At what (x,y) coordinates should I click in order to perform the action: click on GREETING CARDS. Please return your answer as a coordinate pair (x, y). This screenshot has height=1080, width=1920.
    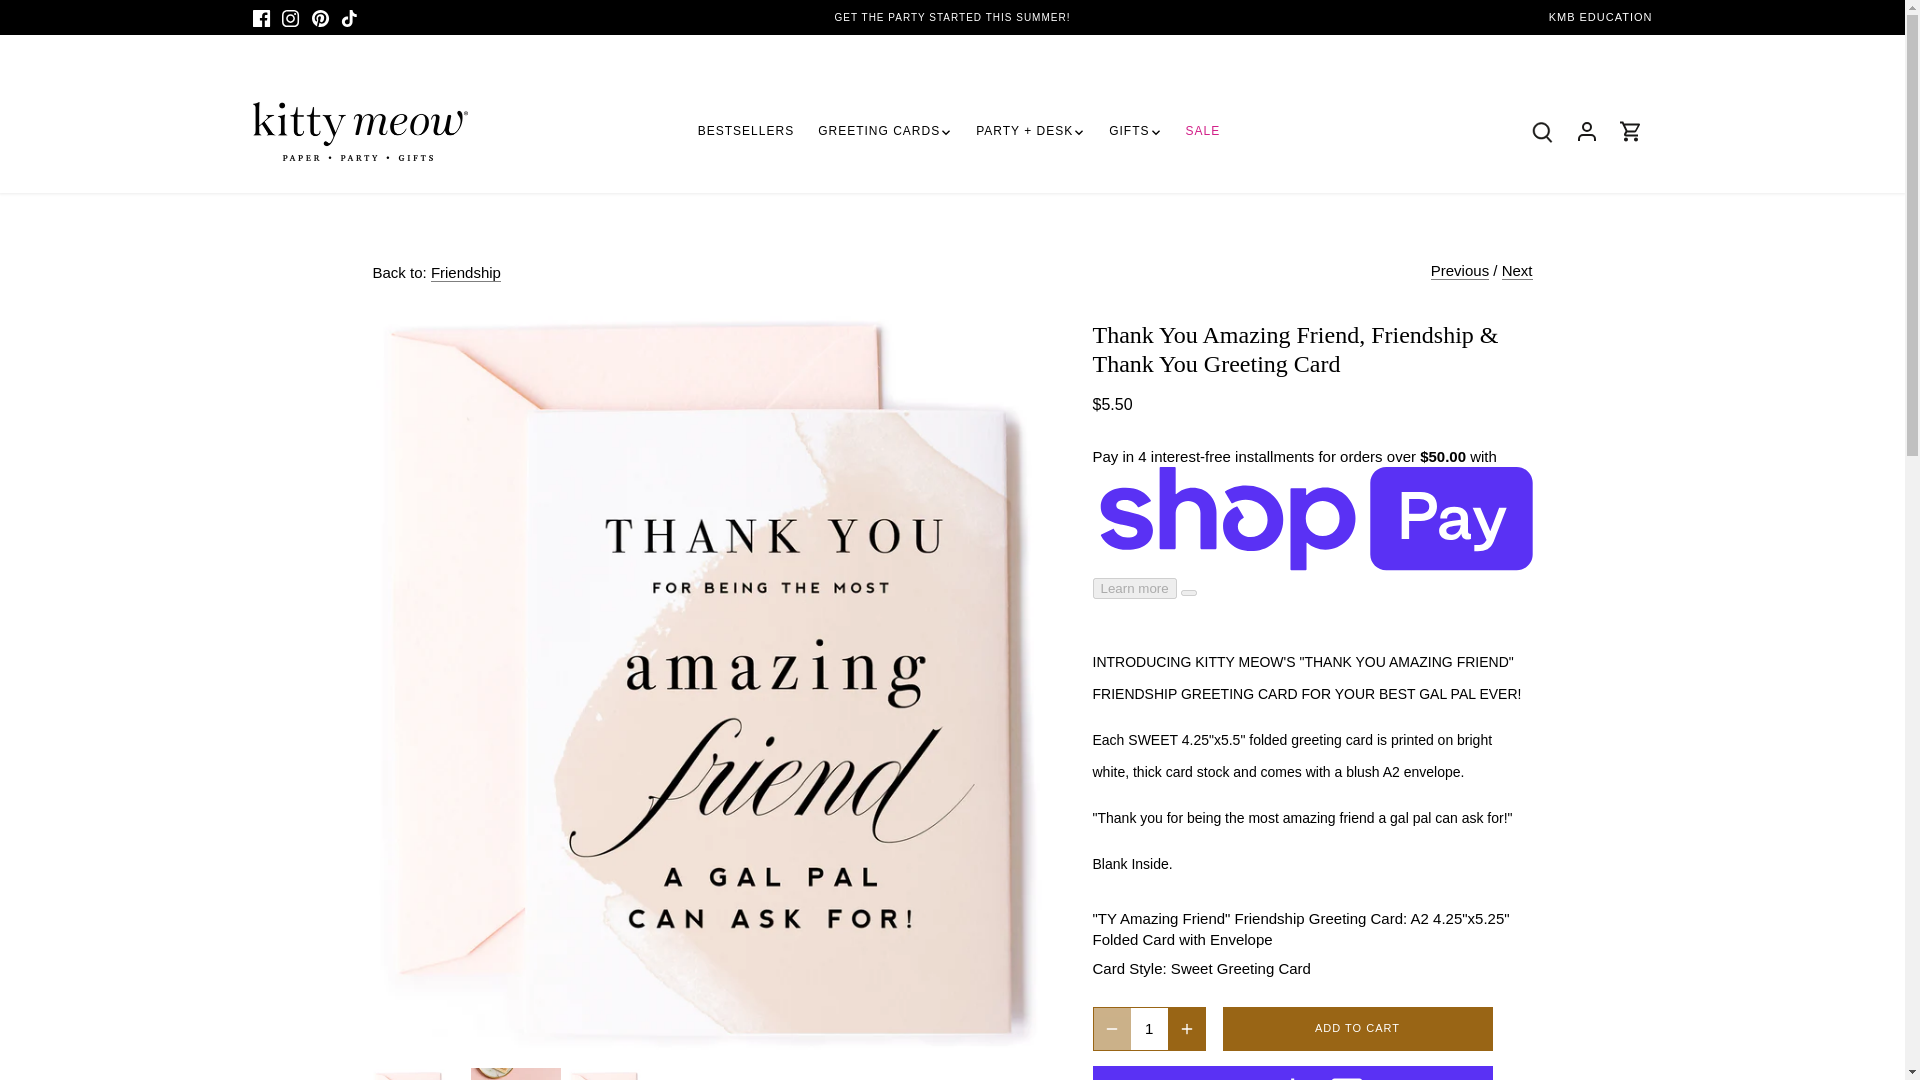
    Looking at the image, I should click on (879, 132).